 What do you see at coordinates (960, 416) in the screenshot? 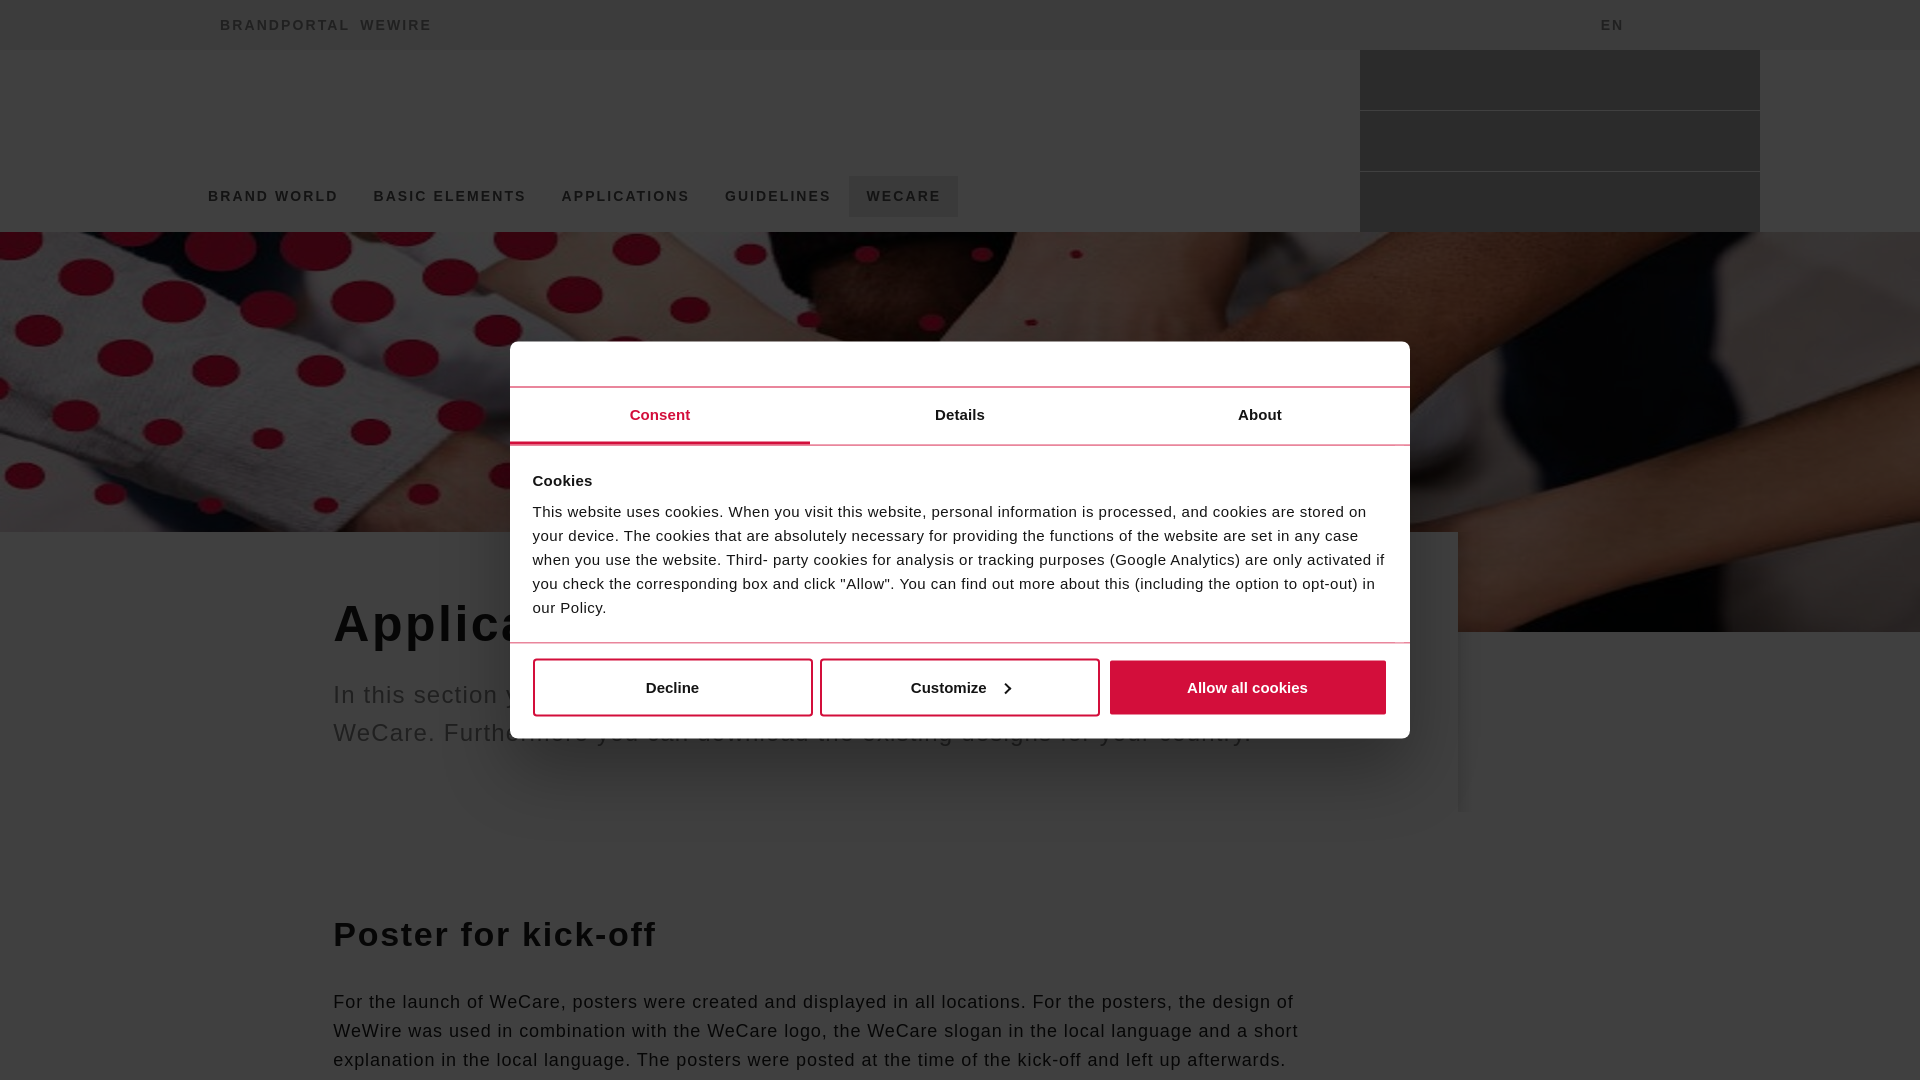
I see `Details` at bounding box center [960, 416].